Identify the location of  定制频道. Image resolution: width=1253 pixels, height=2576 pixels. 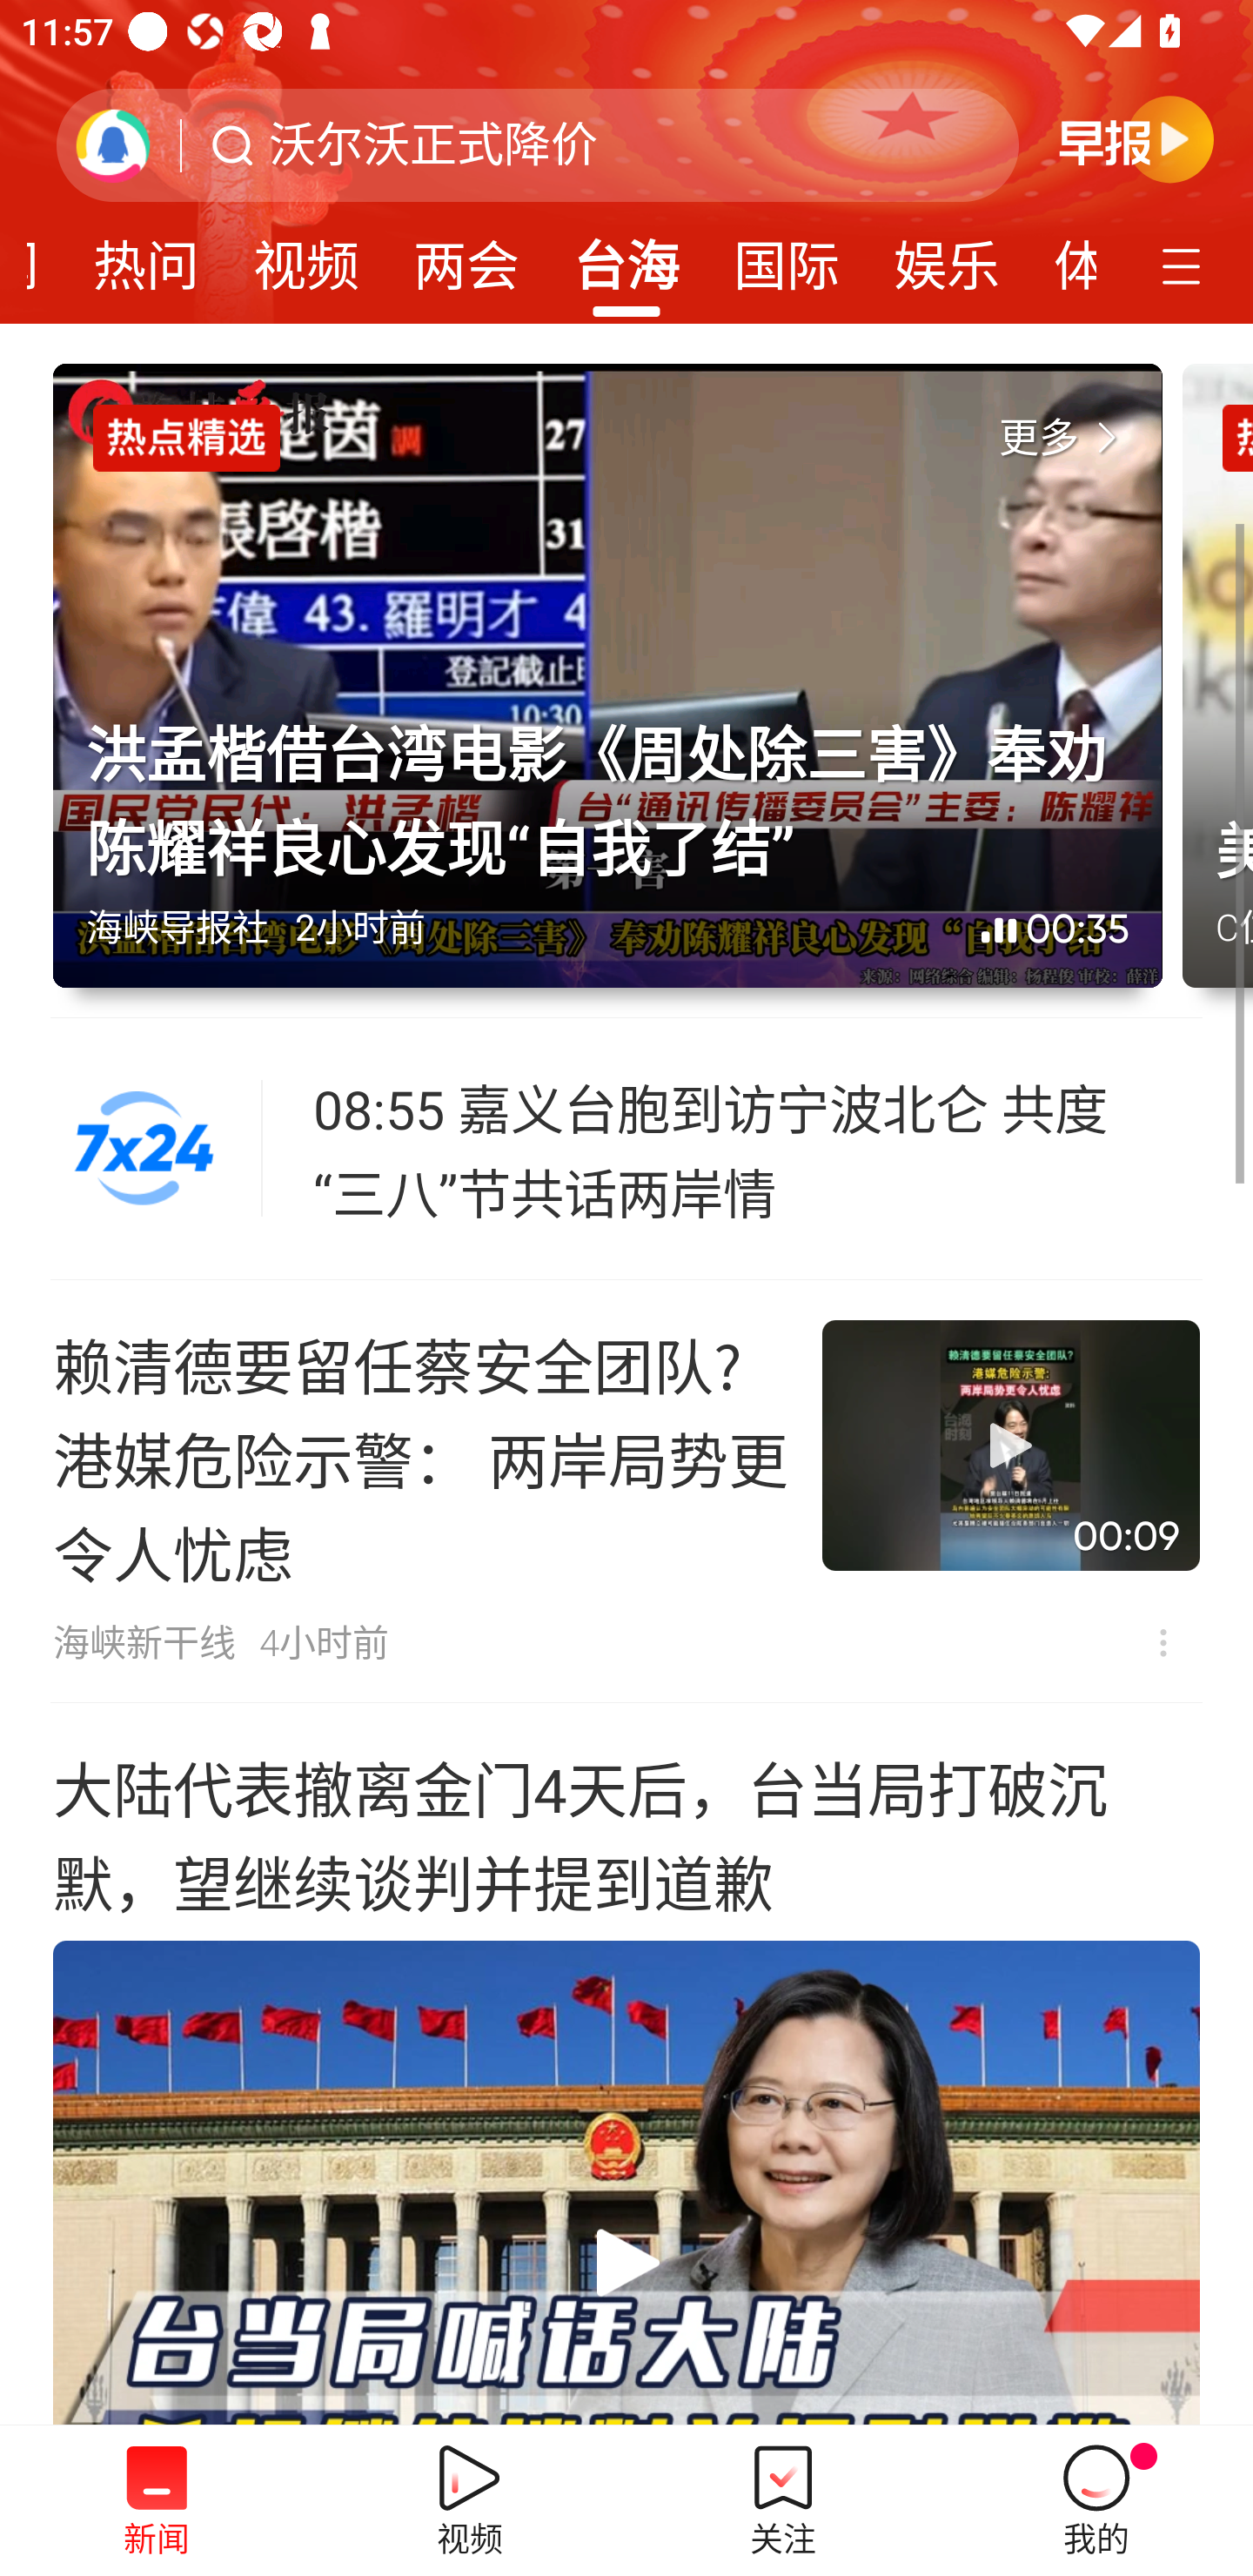
(1185, 264).